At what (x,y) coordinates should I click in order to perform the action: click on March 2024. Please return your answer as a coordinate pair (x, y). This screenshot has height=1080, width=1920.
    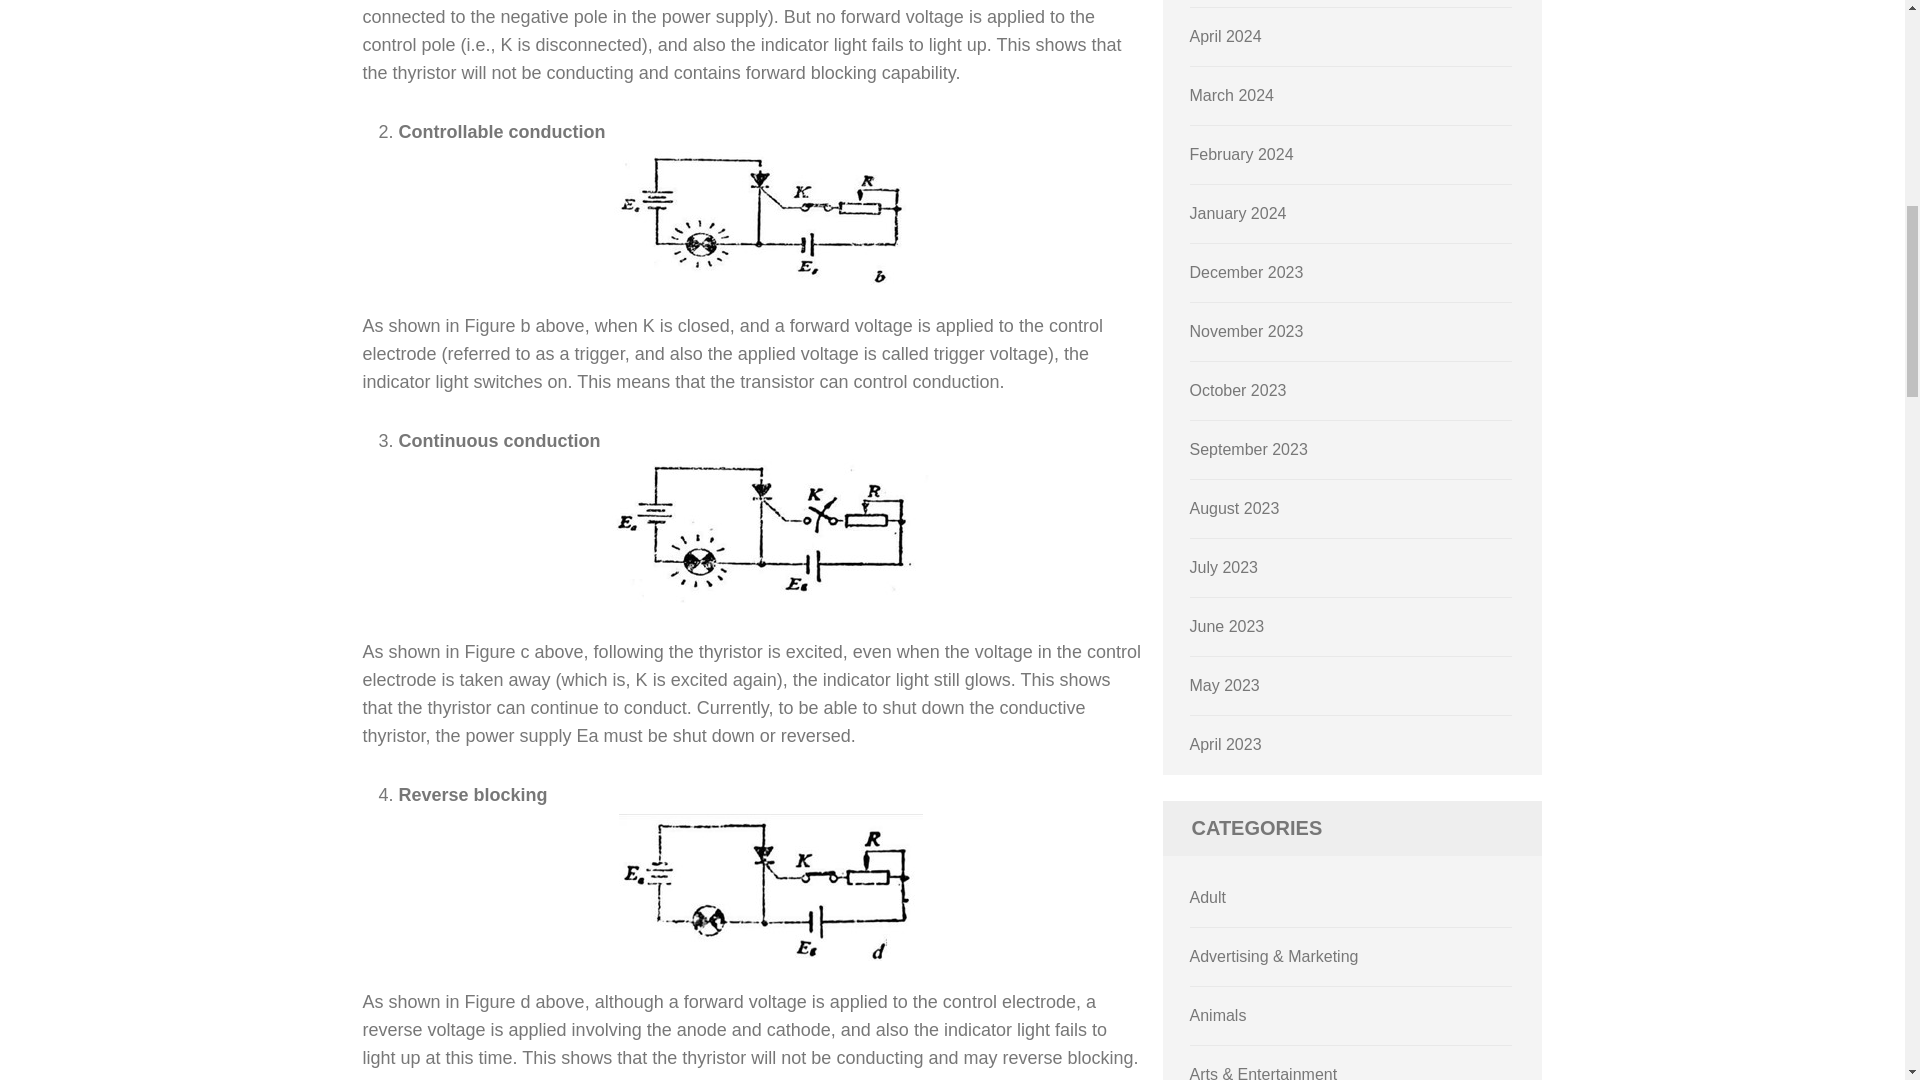
    Looking at the image, I should click on (1232, 95).